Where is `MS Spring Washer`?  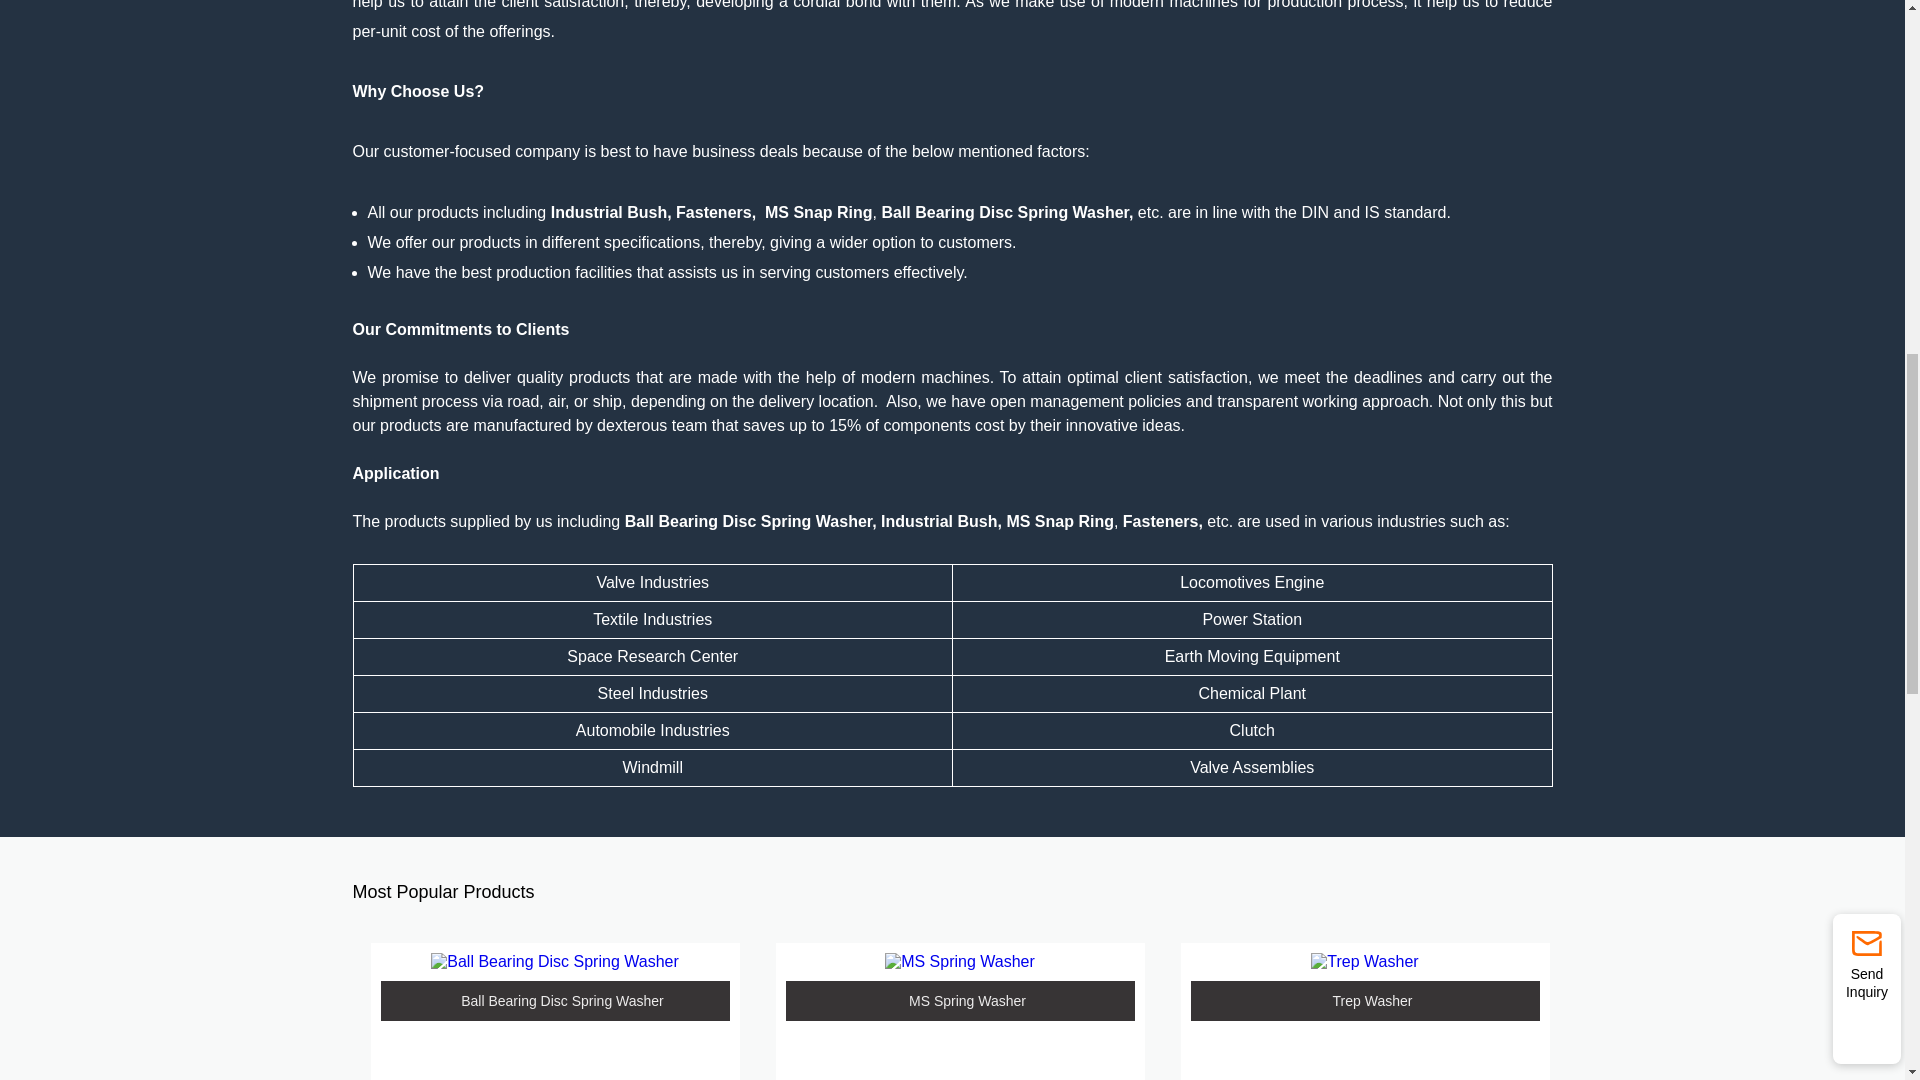
MS Spring Washer is located at coordinates (960, 961).